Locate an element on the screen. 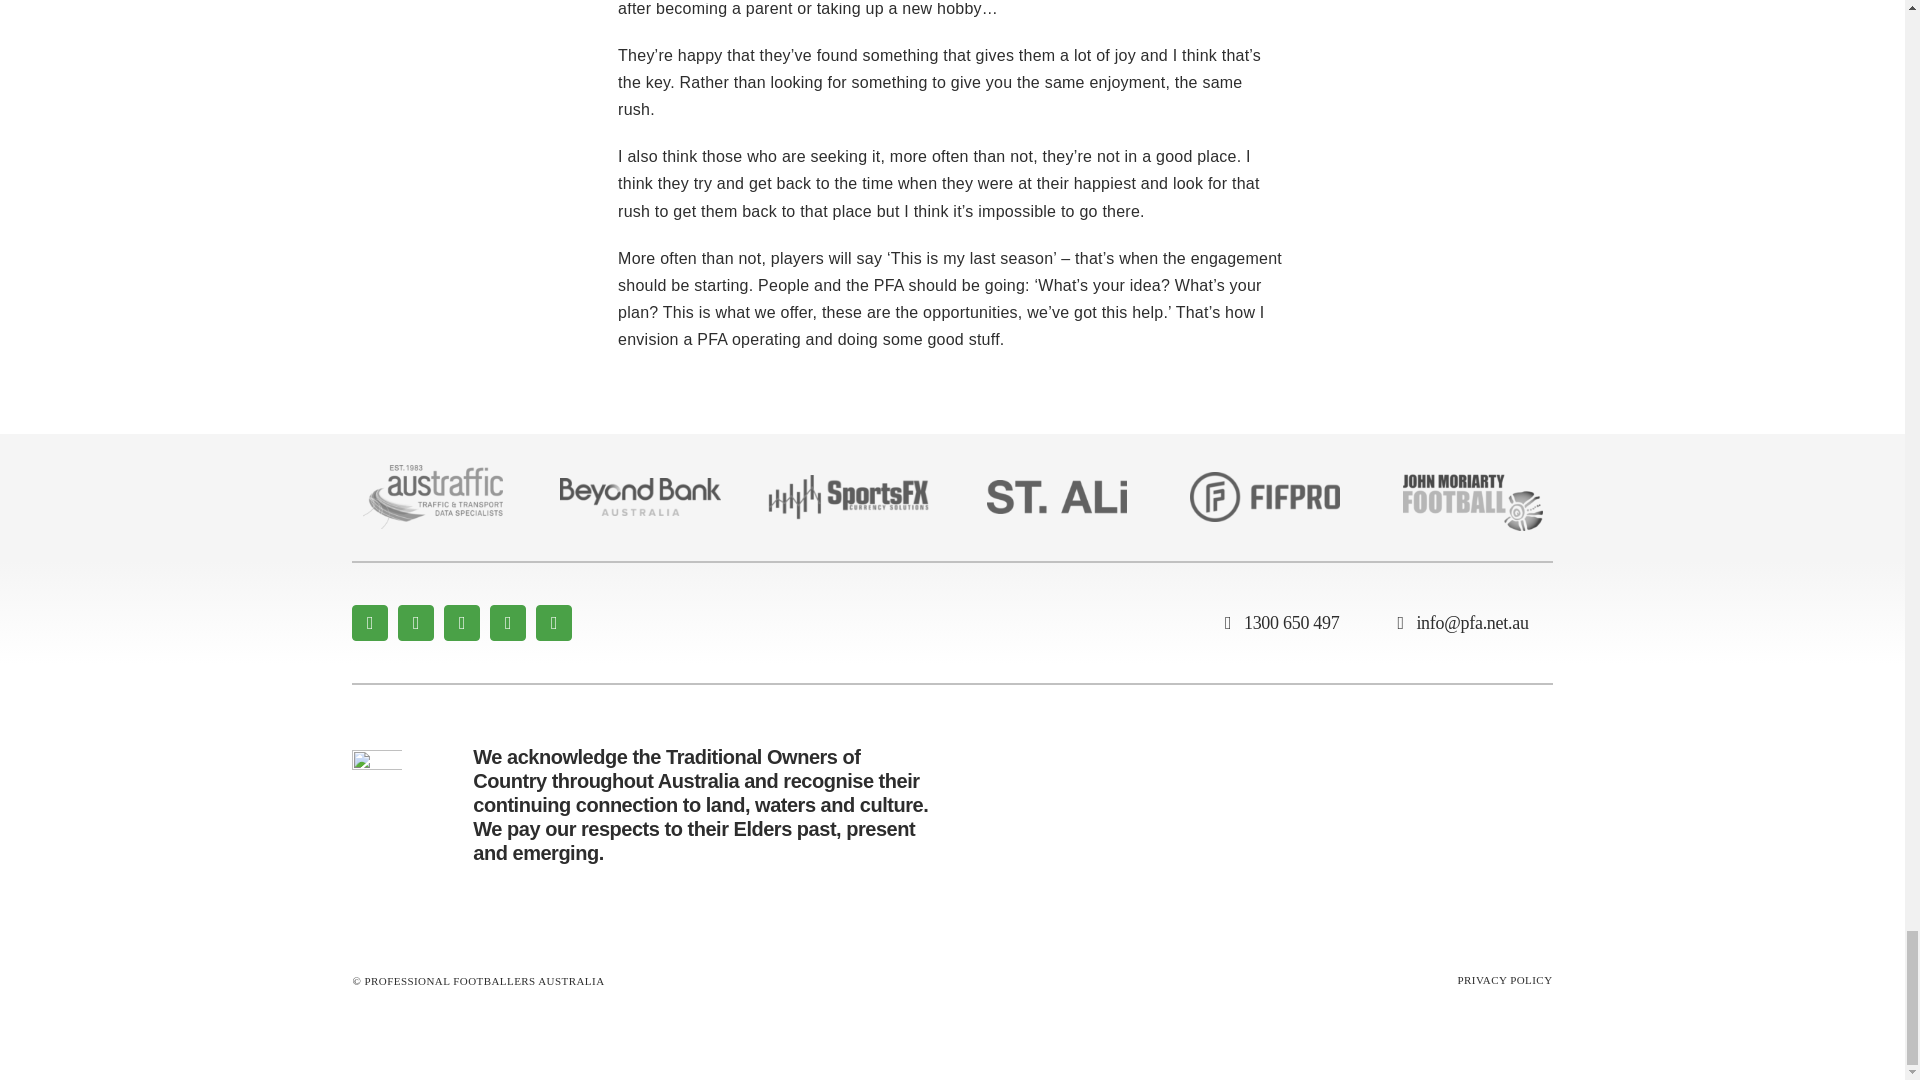 The width and height of the screenshot is (1920, 1080). Facebook is located at coordinates (369, 622).